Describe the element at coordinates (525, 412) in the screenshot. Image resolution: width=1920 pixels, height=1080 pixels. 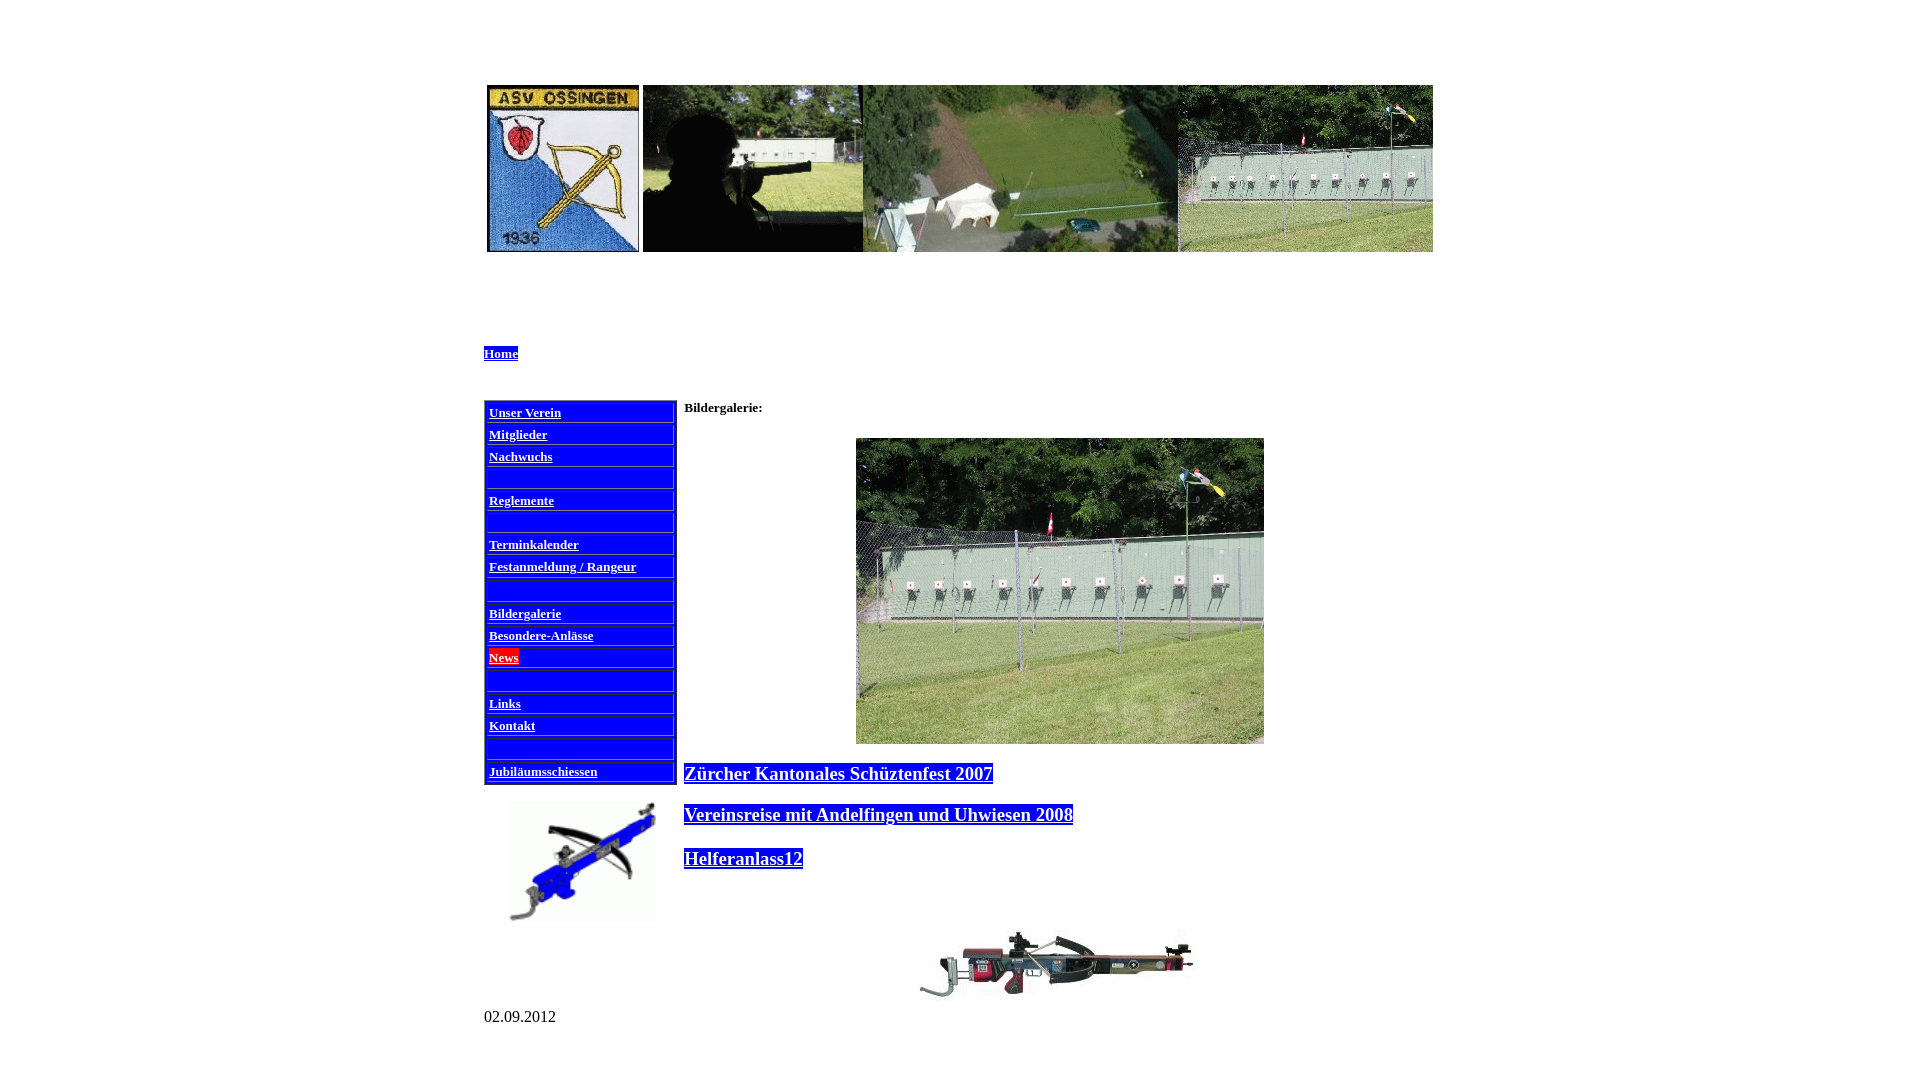
I see `Unser Verein` at that location.